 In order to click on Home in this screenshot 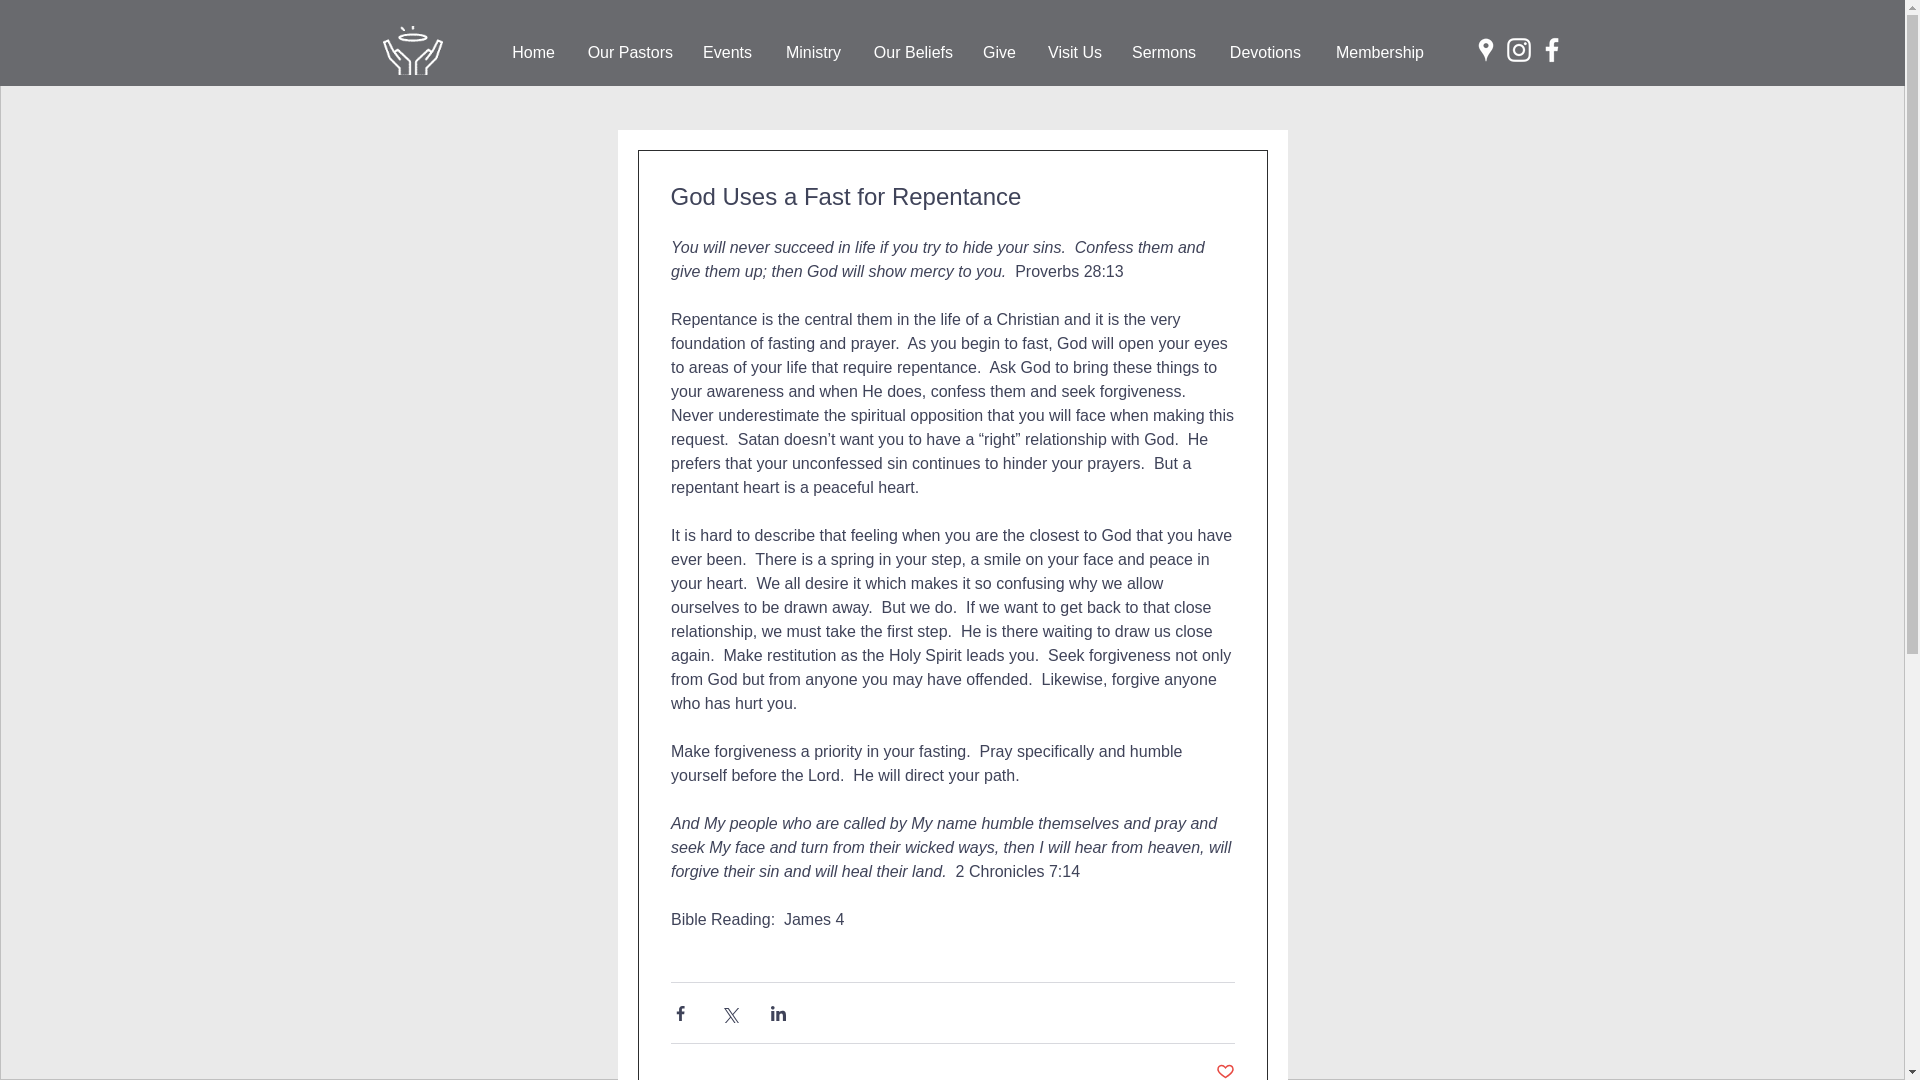, I will do `click(532, 53)`.